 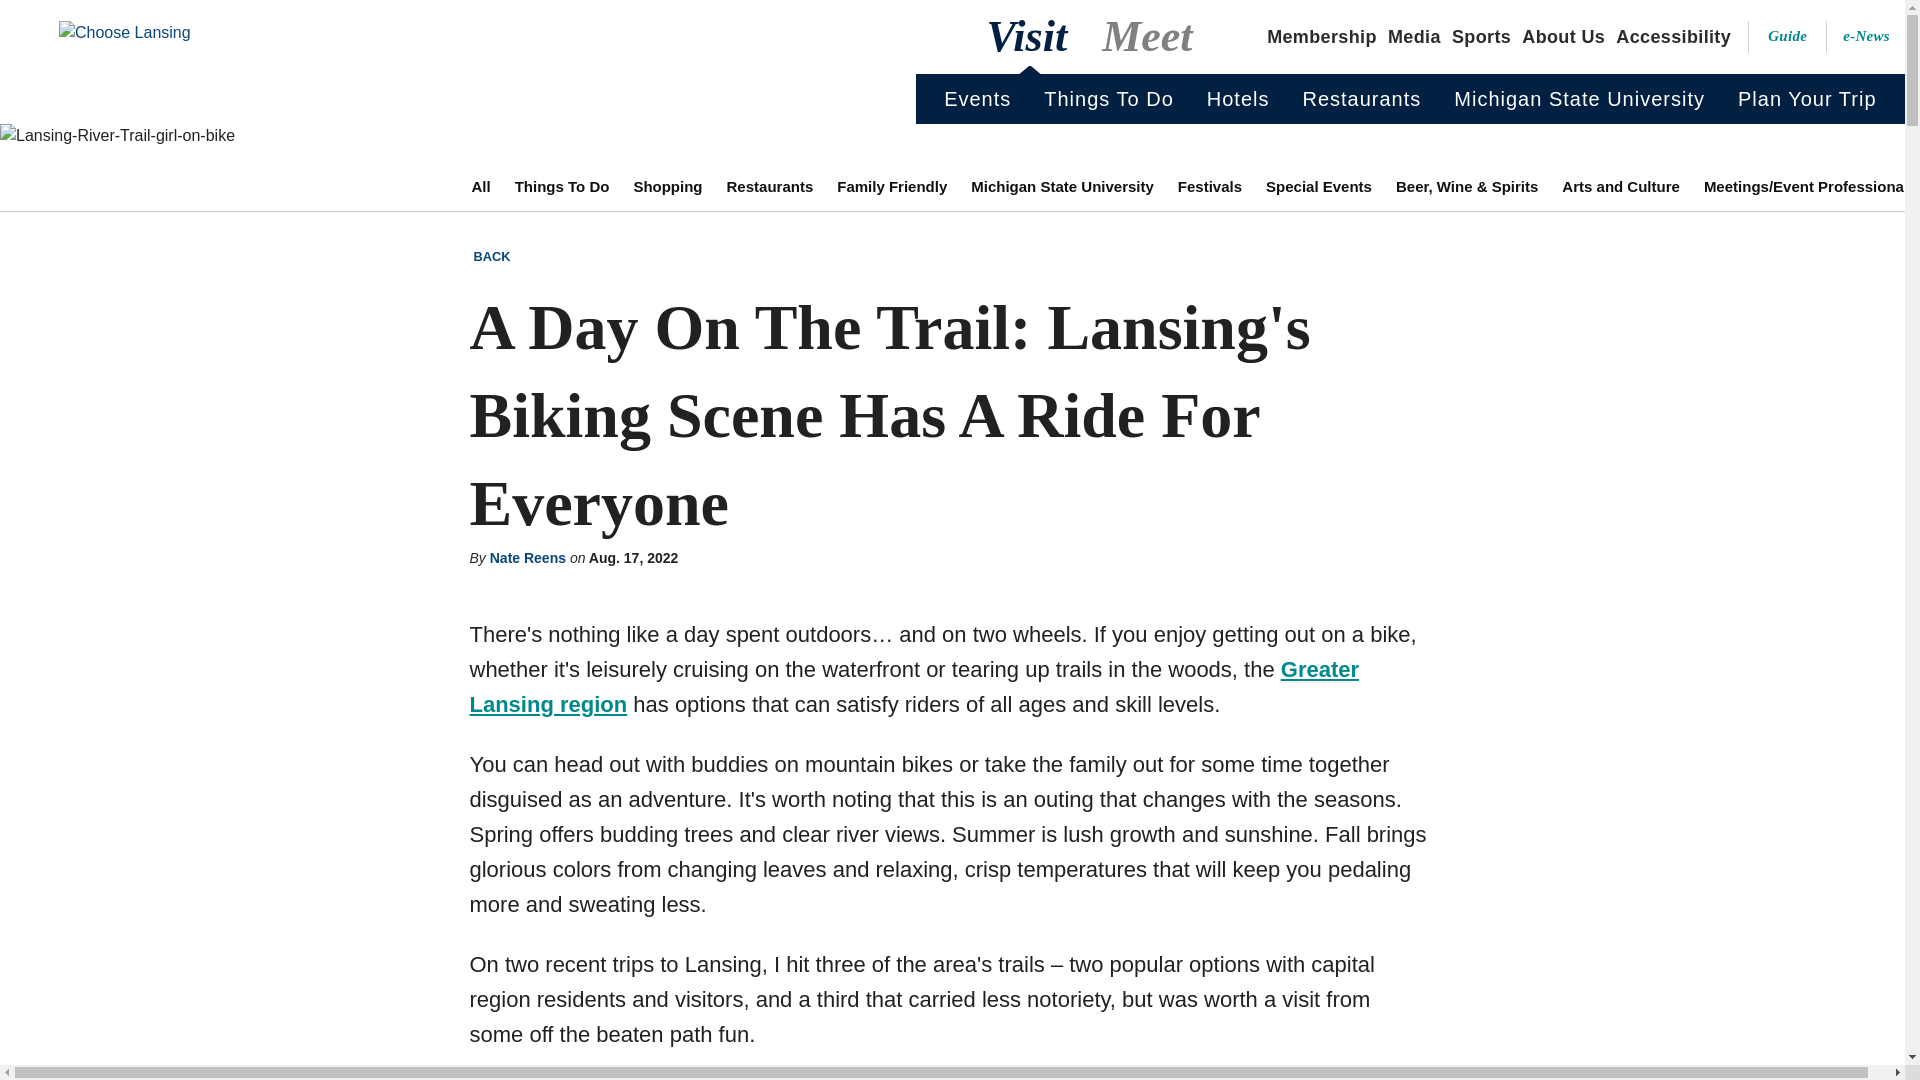 I want to click on Media, so click(x=1414, y=36).